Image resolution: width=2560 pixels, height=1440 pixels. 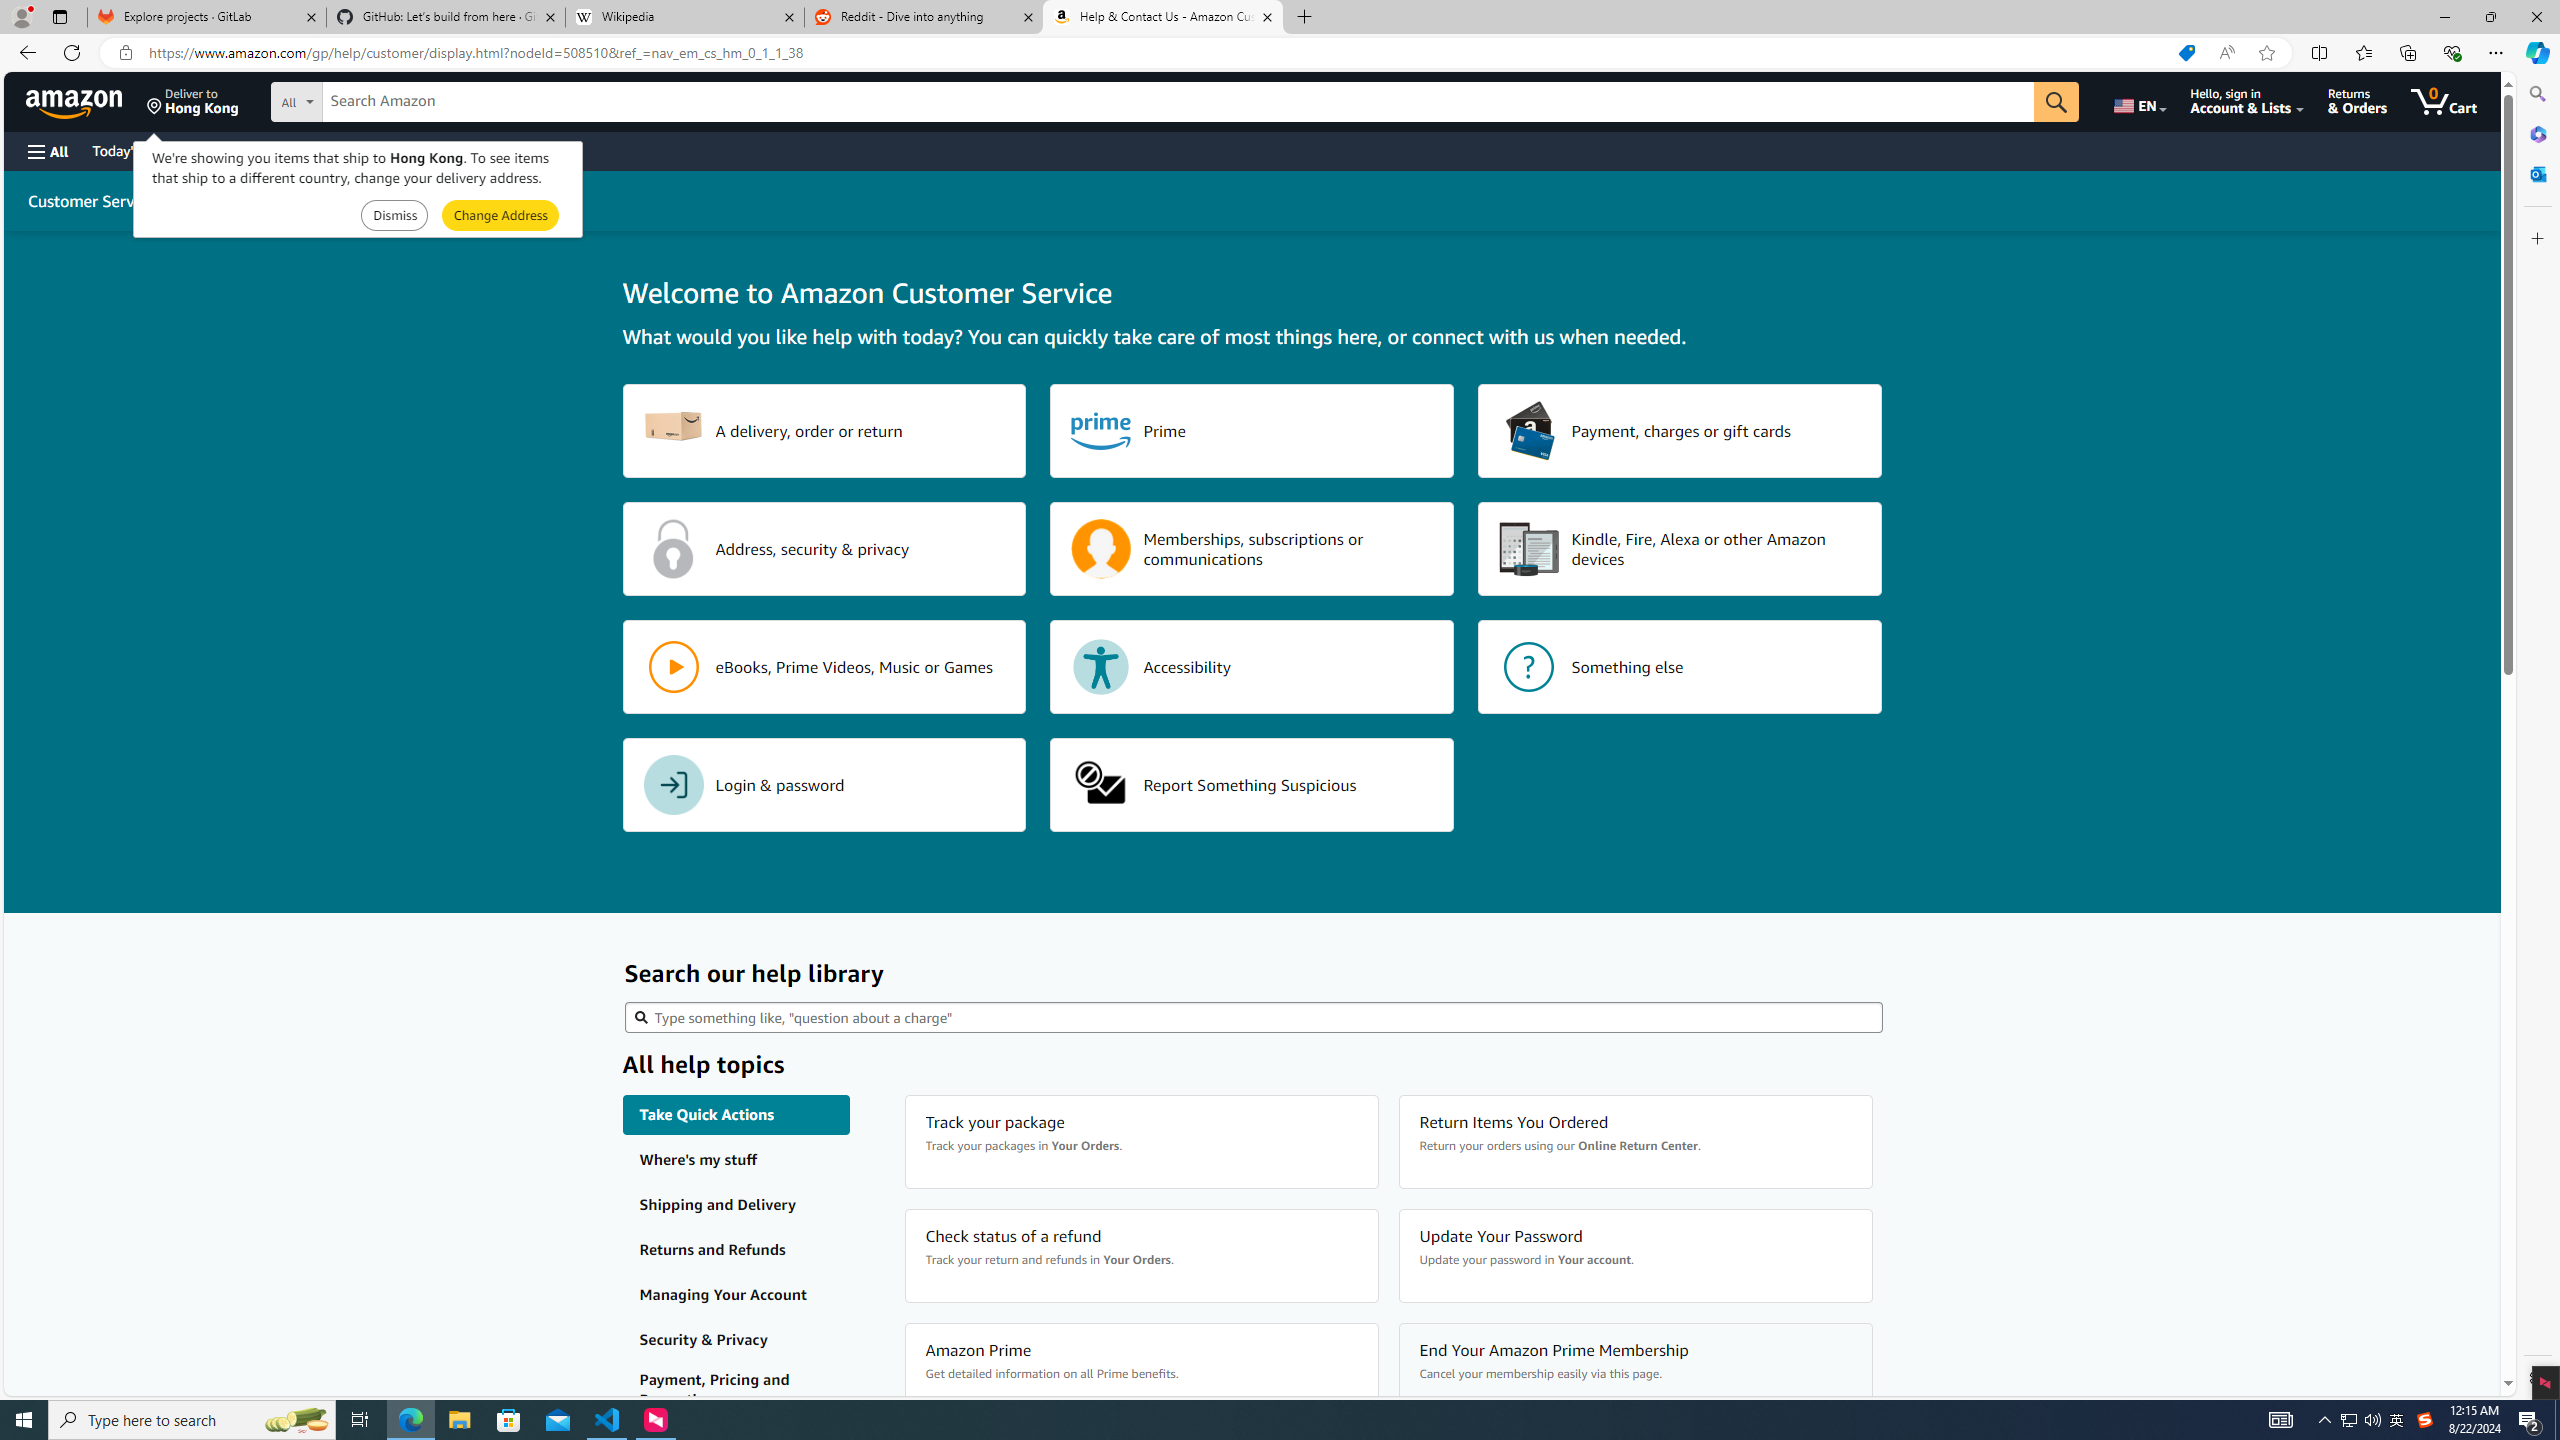 I want to click on Digital Services and Device Support, so click(x=402, y=201).